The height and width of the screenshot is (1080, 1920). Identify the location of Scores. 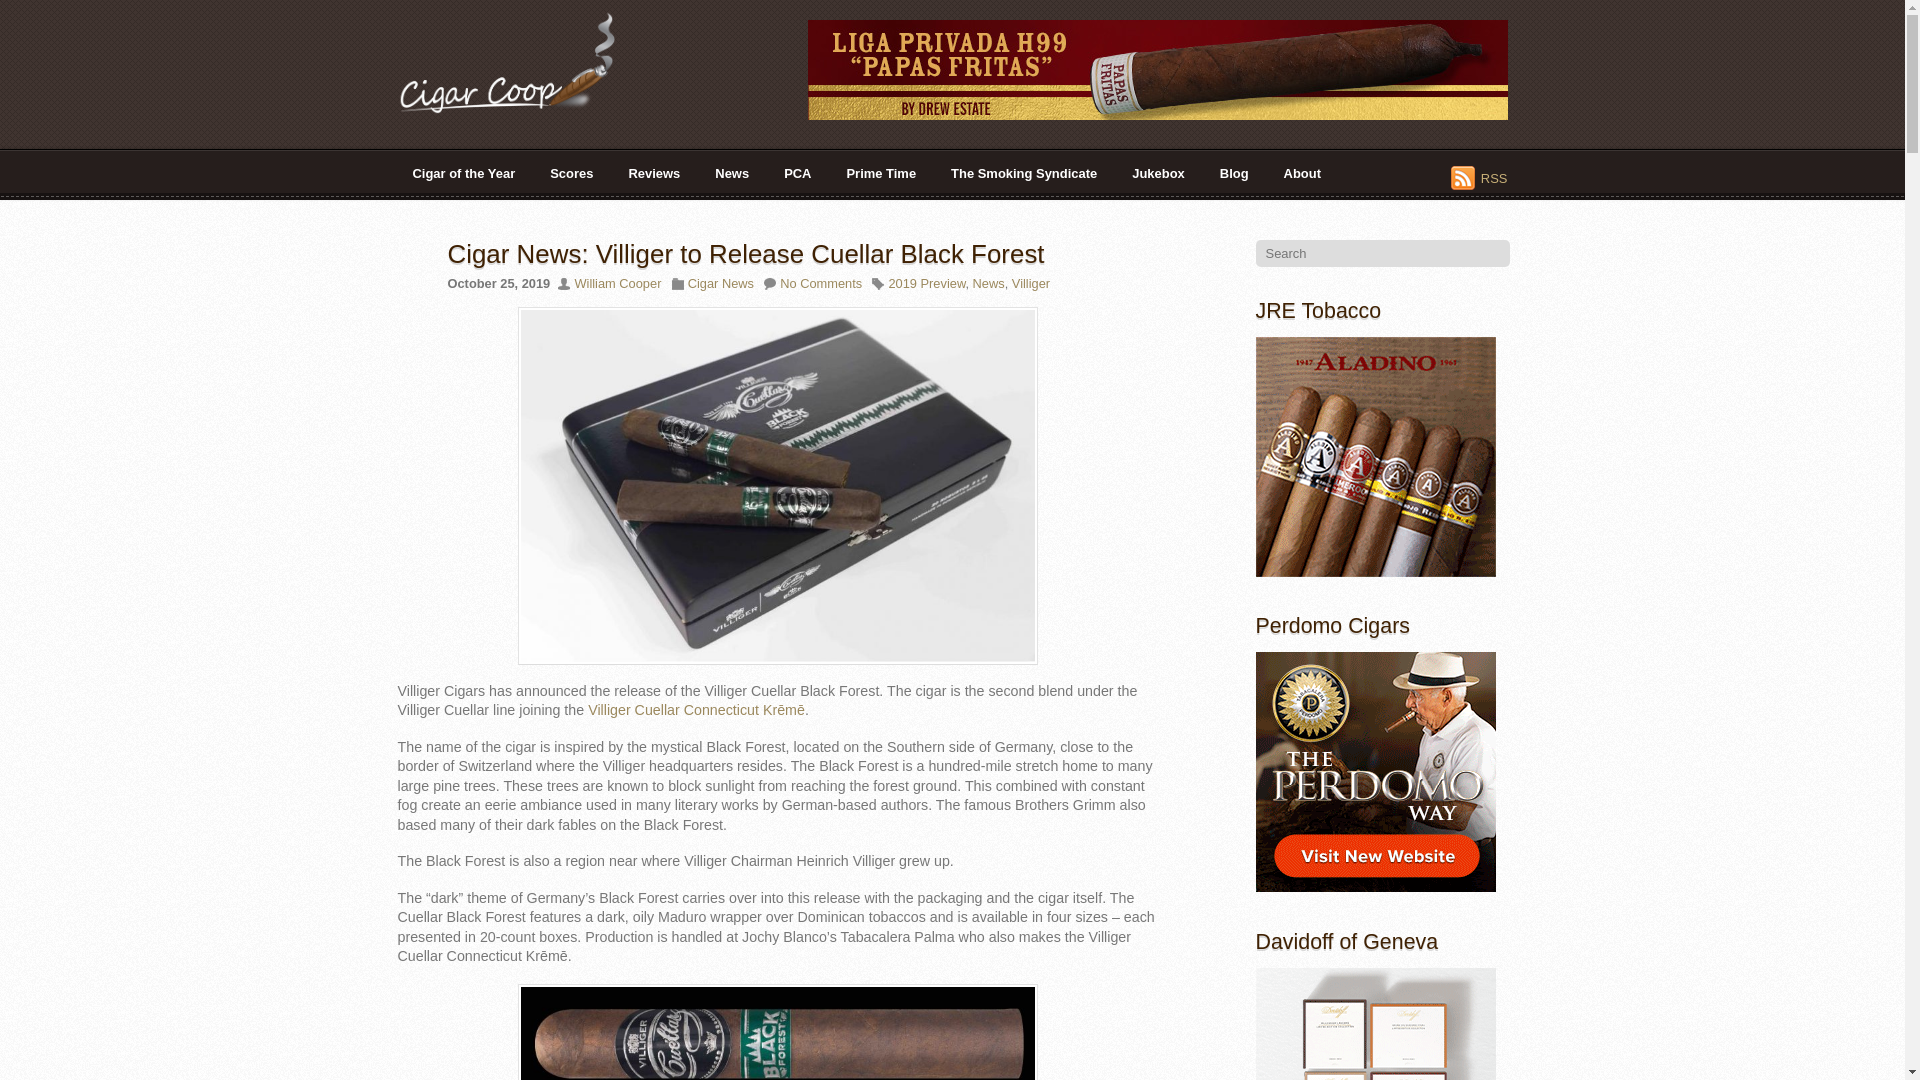
(572, 173).